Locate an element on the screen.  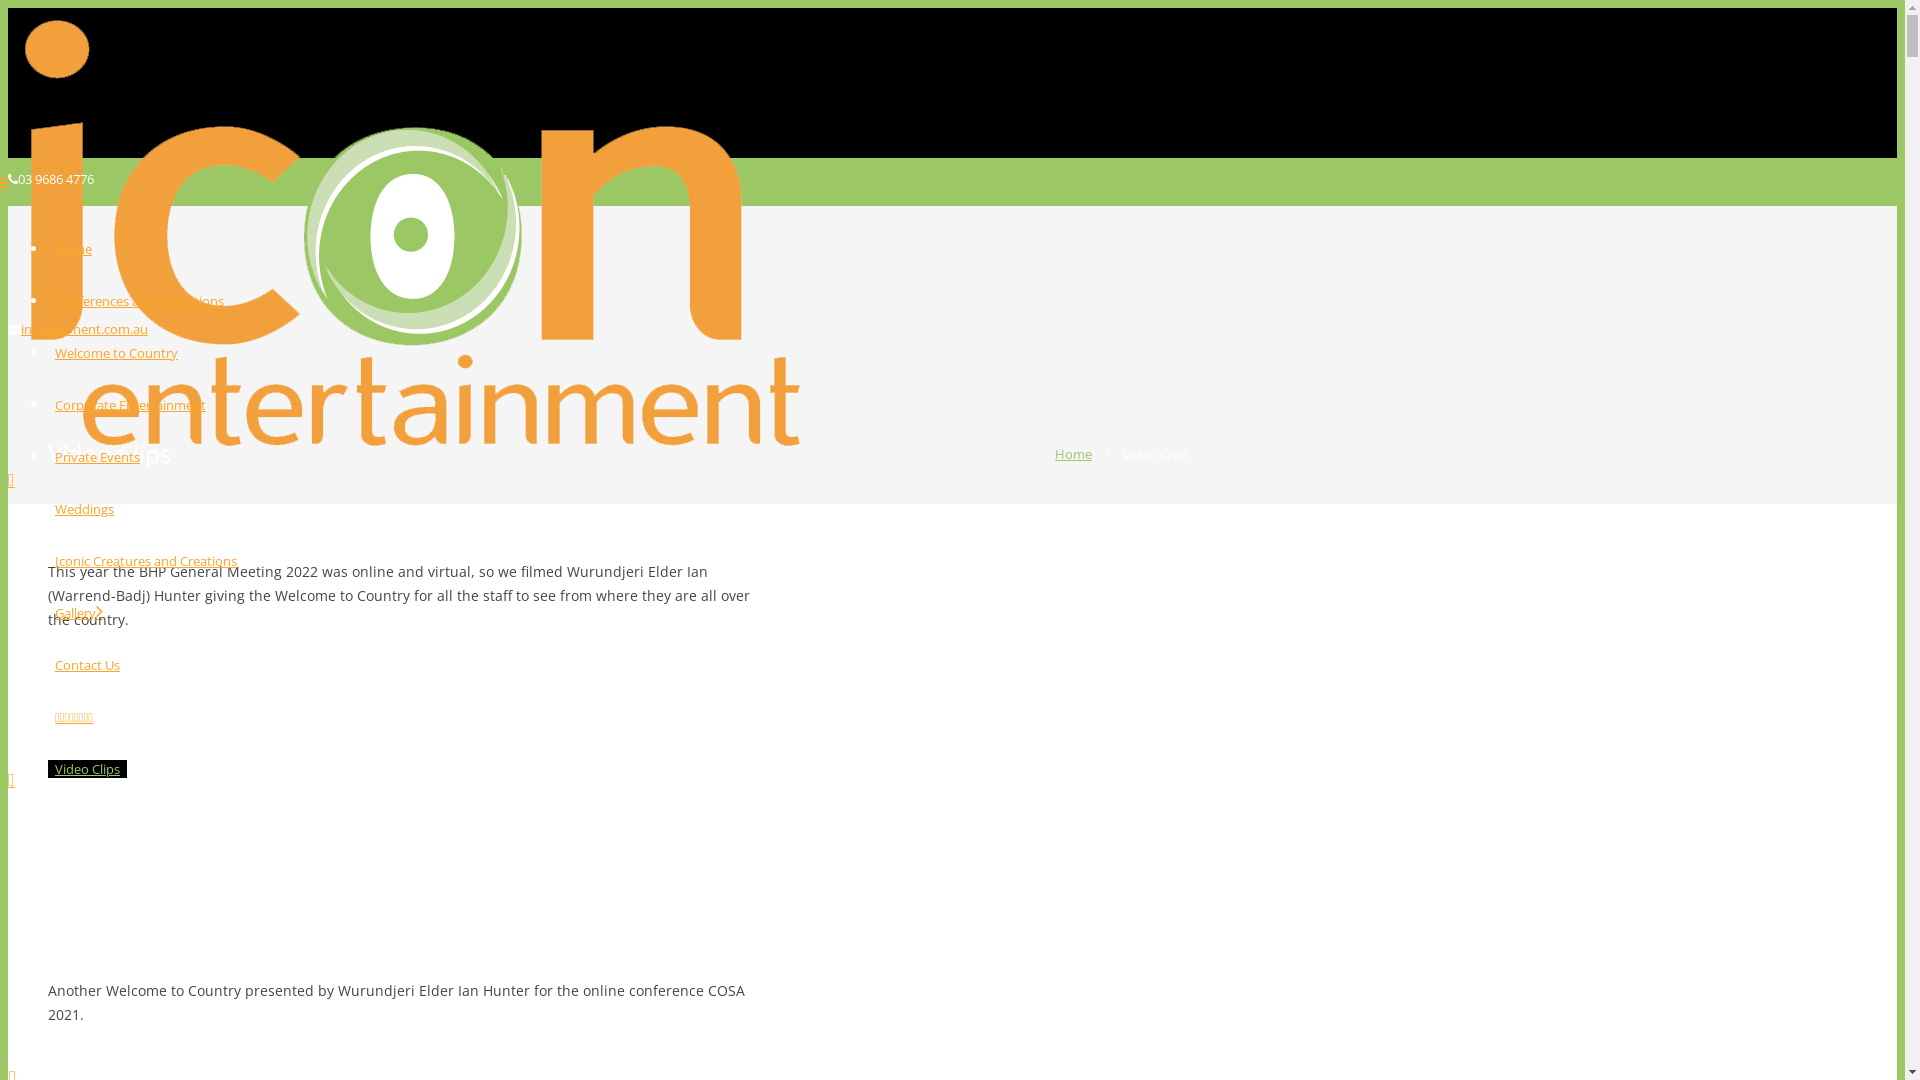
Iconic Creatures and Creations is located at coordinates (146, 561).